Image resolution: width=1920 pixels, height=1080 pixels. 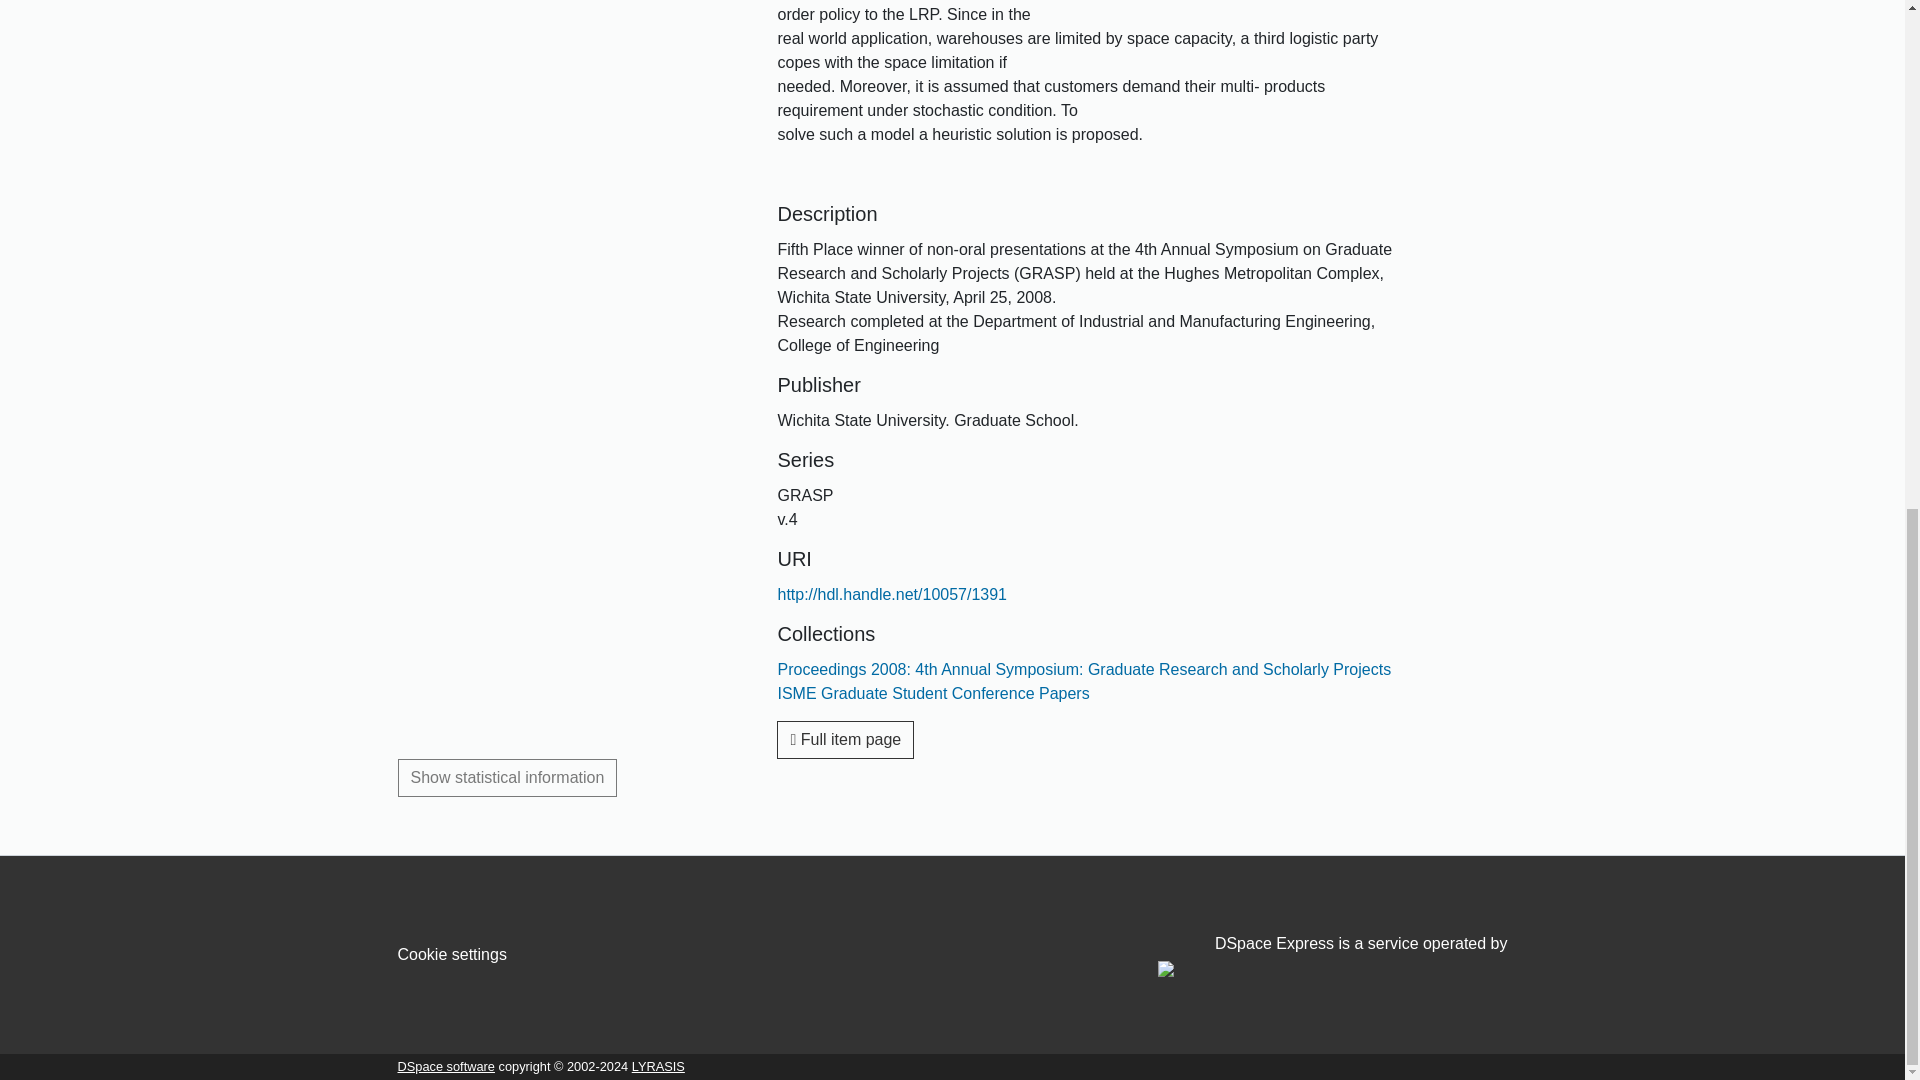 What do you see at coordinates (658, 1066) in the screenshot?
I see `LYRASIS` at bounding box center [658, 1066].